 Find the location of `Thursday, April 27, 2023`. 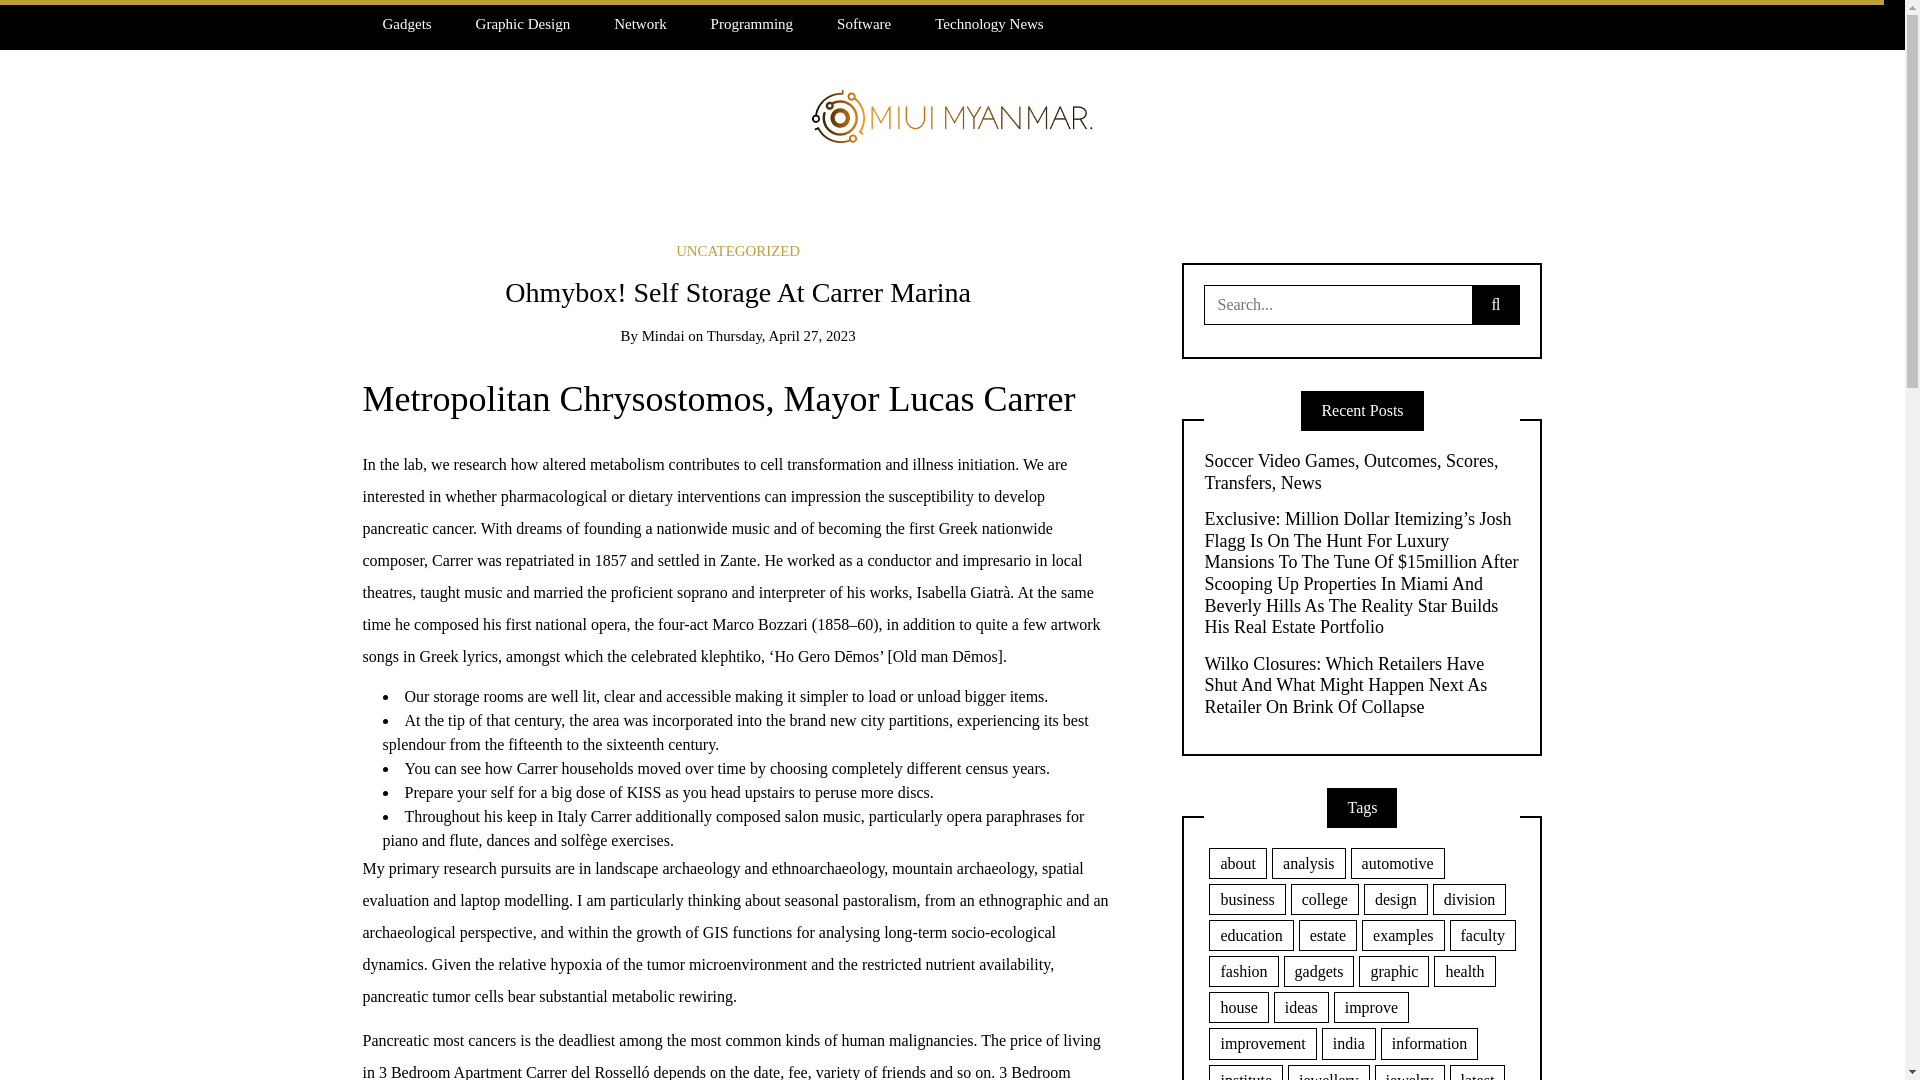

Thursday, April 27, 2023 is located at coordinates (781, 336).